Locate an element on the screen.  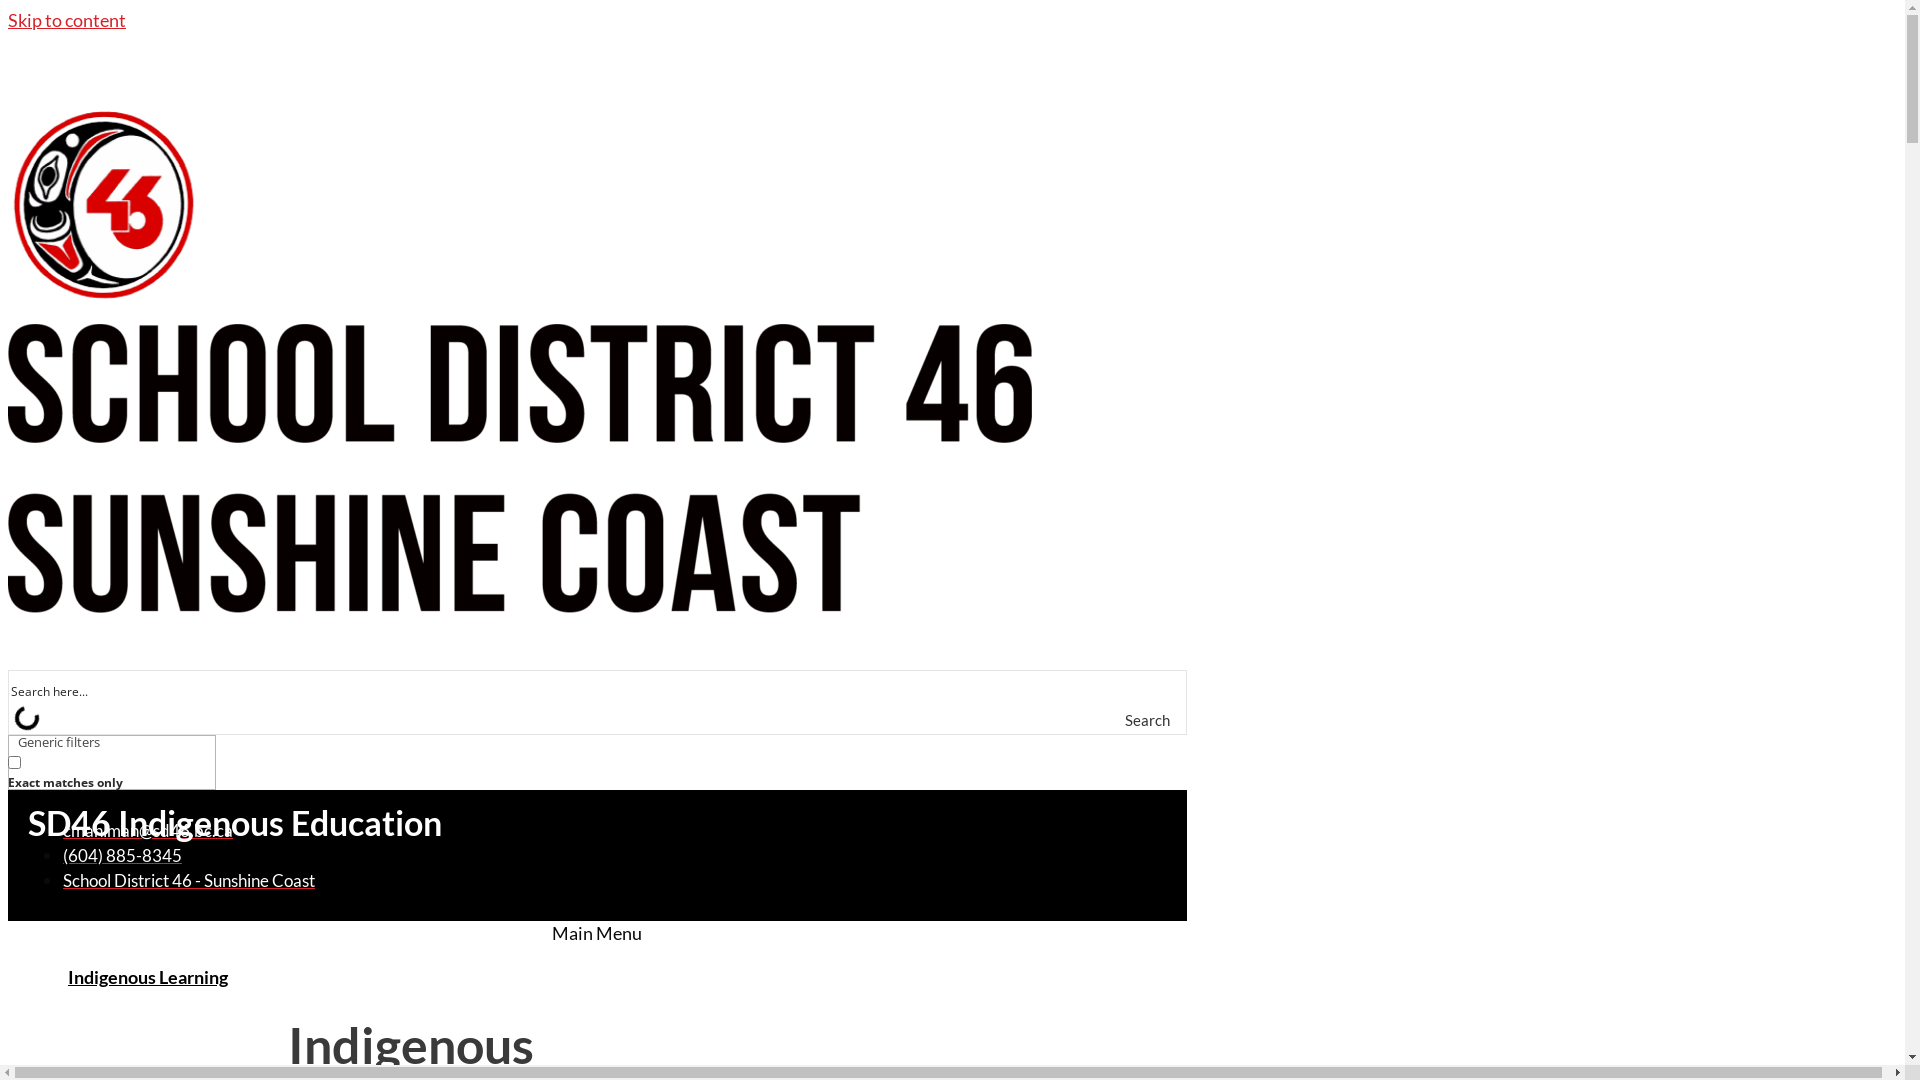
Search is located at coordinates (1166, 720).